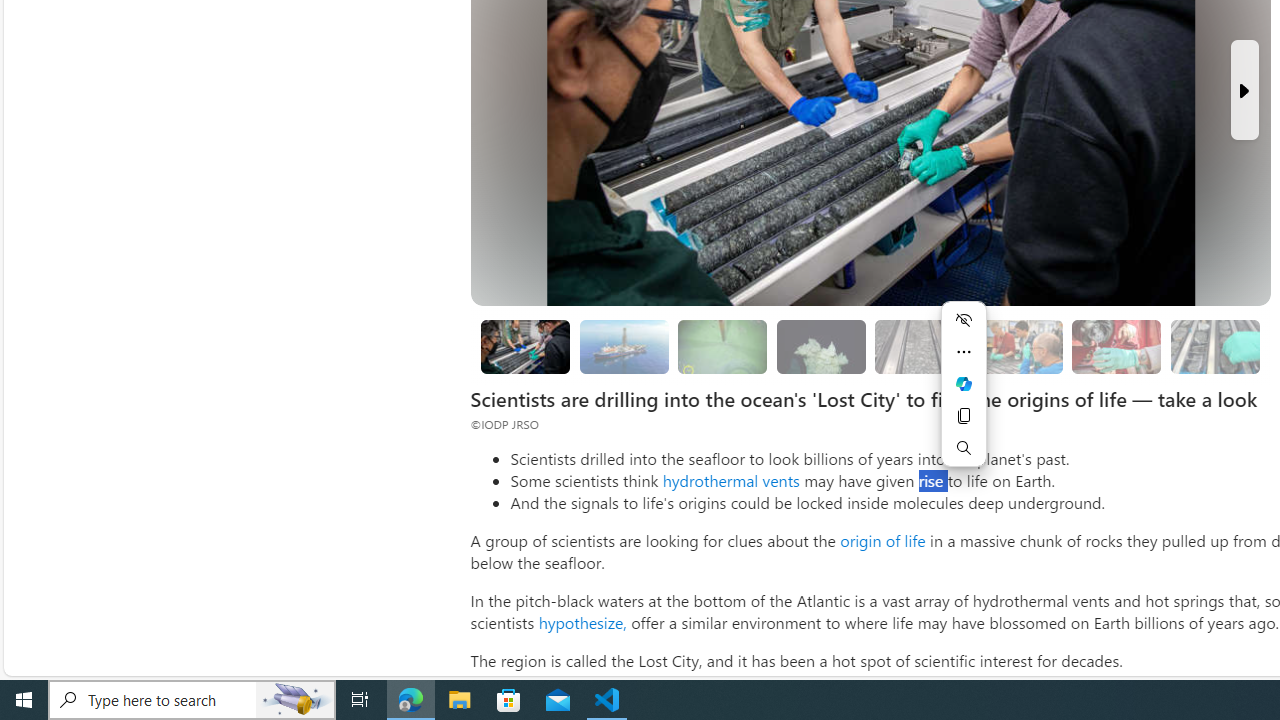  What do you see at coordinates (730, 480) in the screenshot?
I see `hydrothermal vents` at bounding box center [730, 480].